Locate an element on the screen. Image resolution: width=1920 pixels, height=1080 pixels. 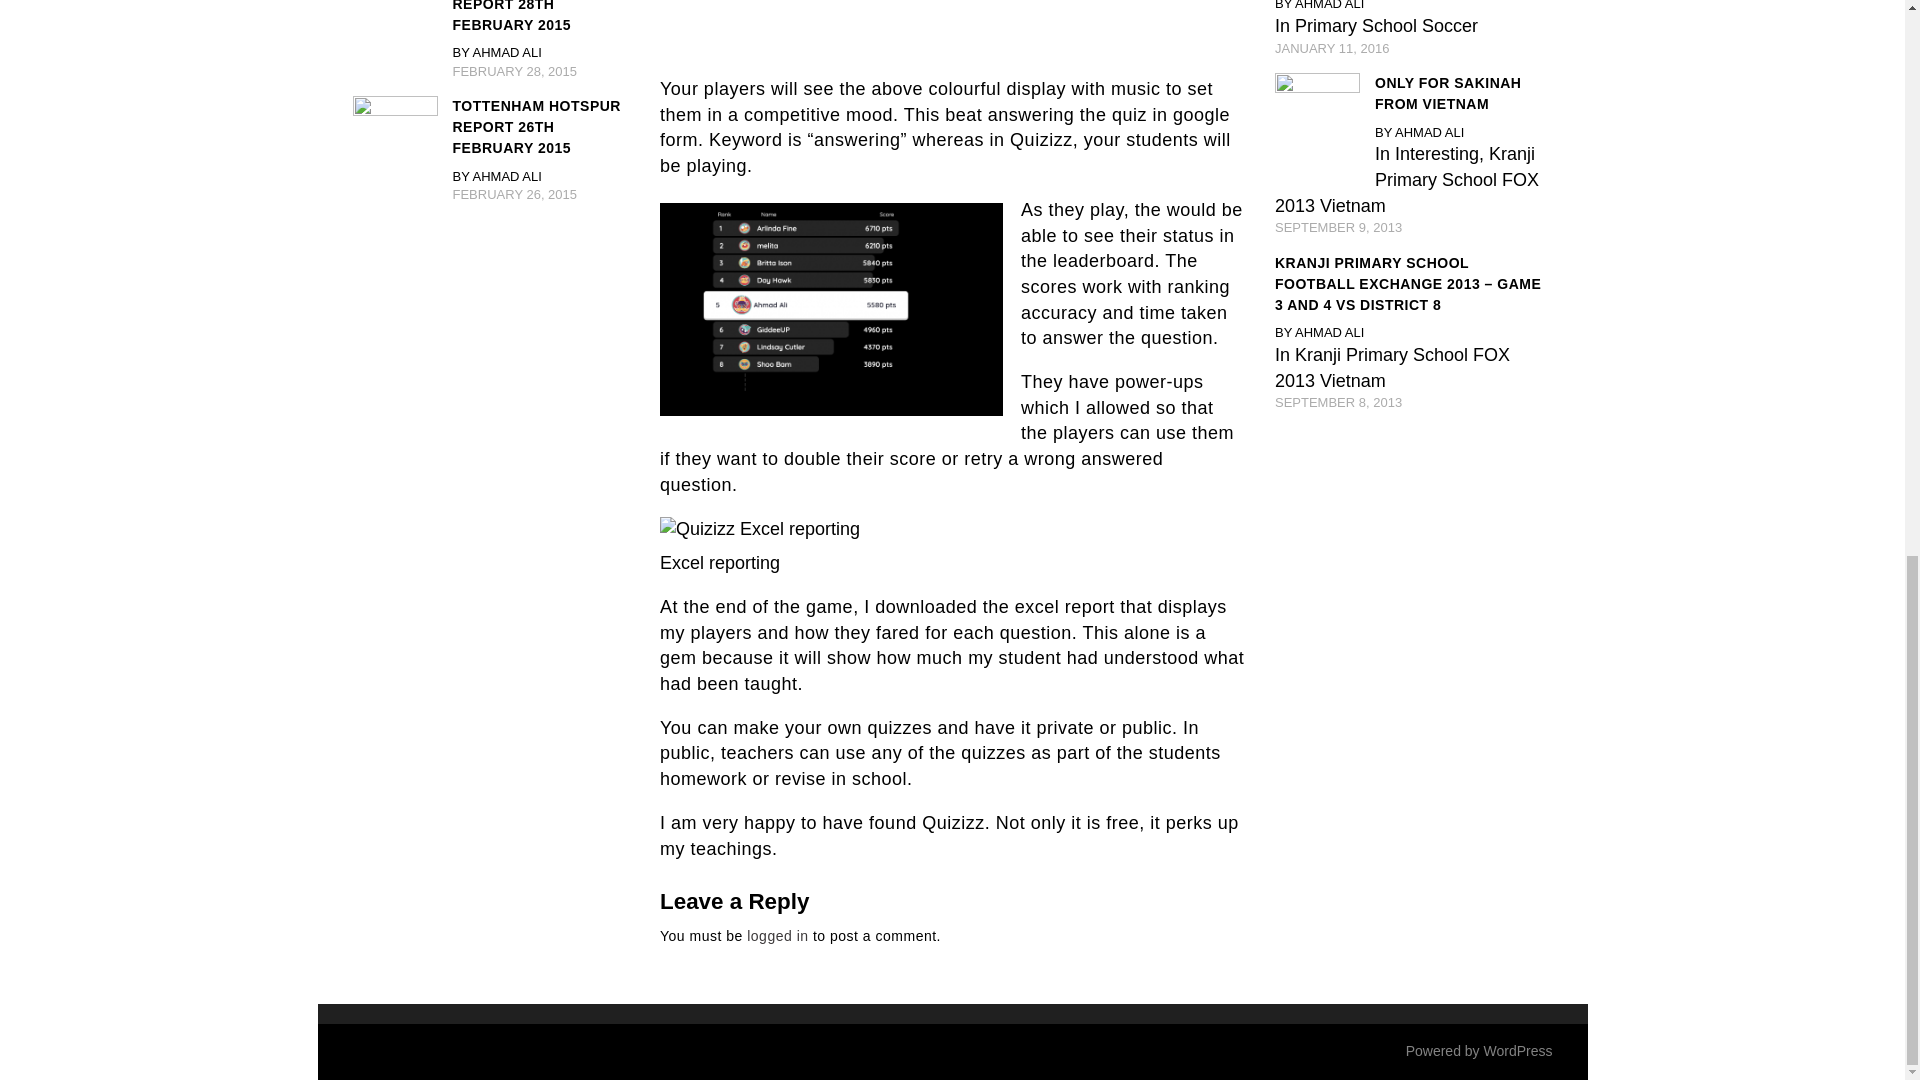
ONLY FOR SAKINAH FROM VIETNAM is located at coordinates (1414, 94).